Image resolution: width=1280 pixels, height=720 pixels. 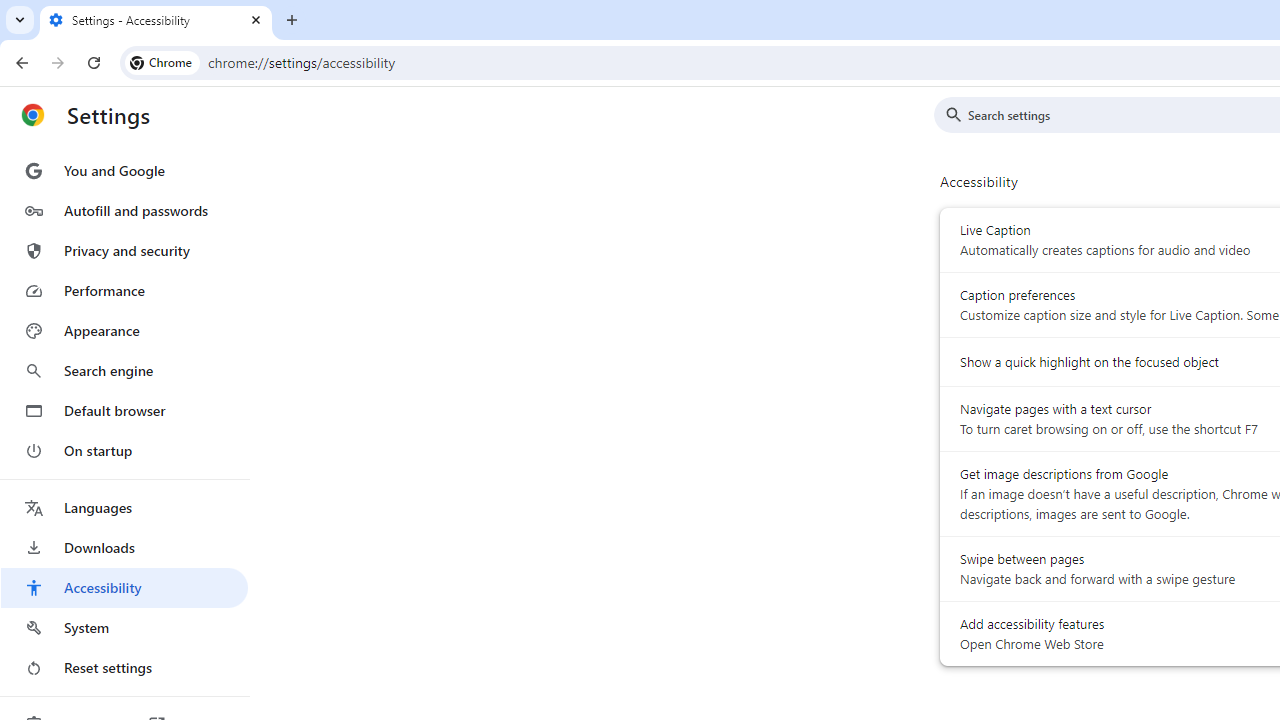 I want to click on Reset settings, so click(x=124, y=668).